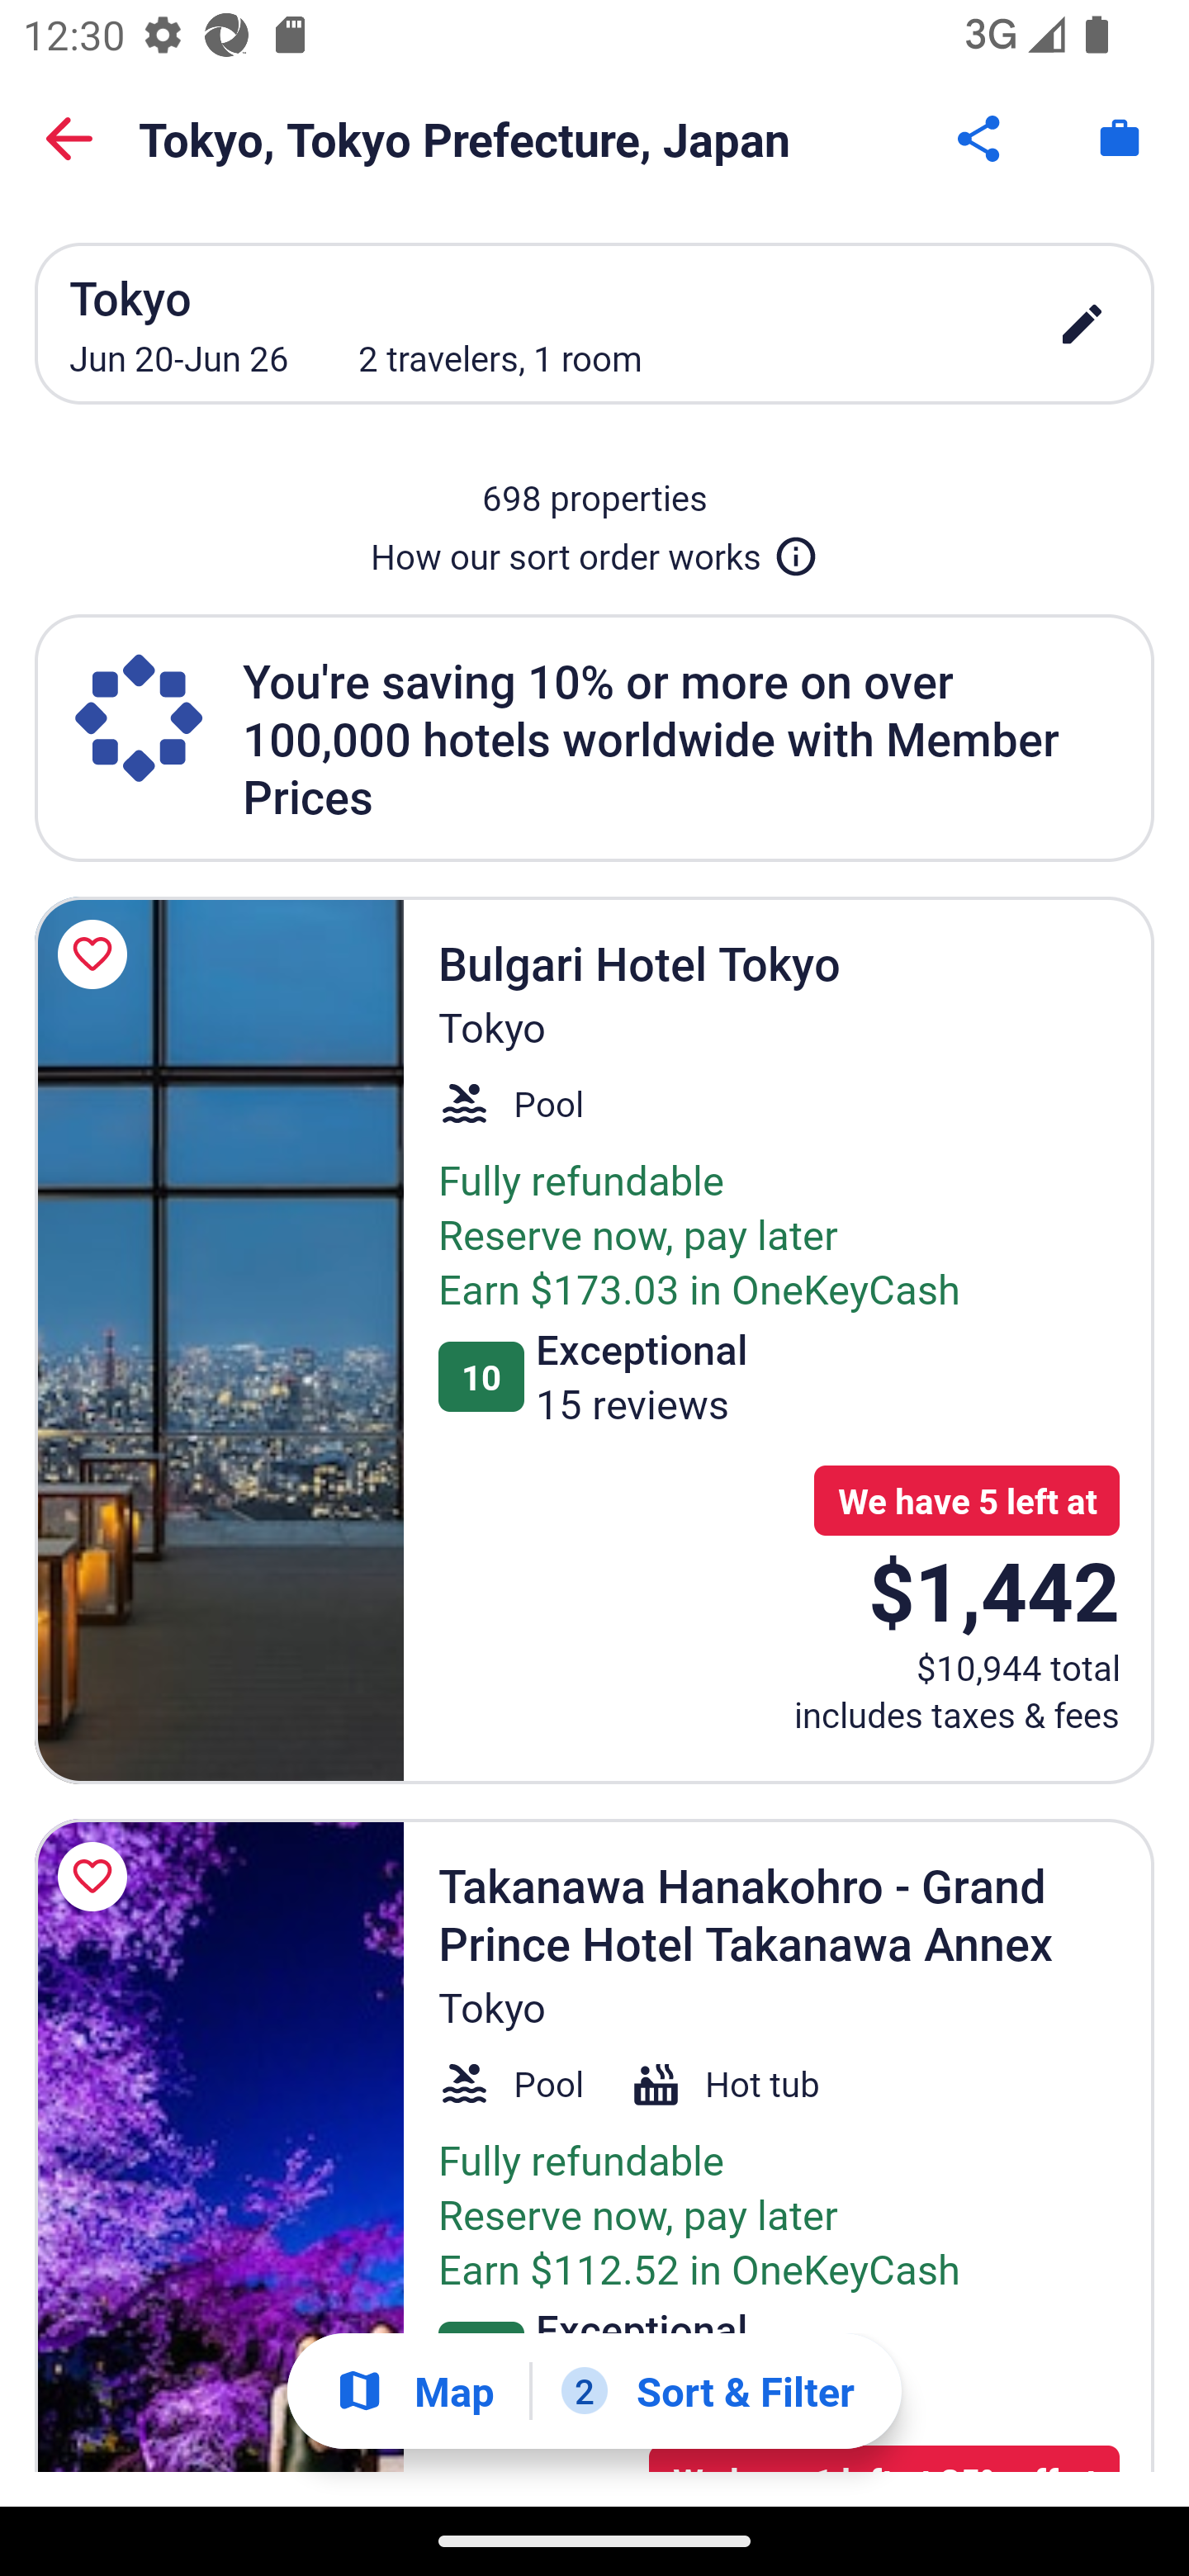 This screenshot has width=1189, height=2576. I want to click on Tokyo Jun 20-Jun 26 2 travelers, 1 room edit, so click(594, 323).